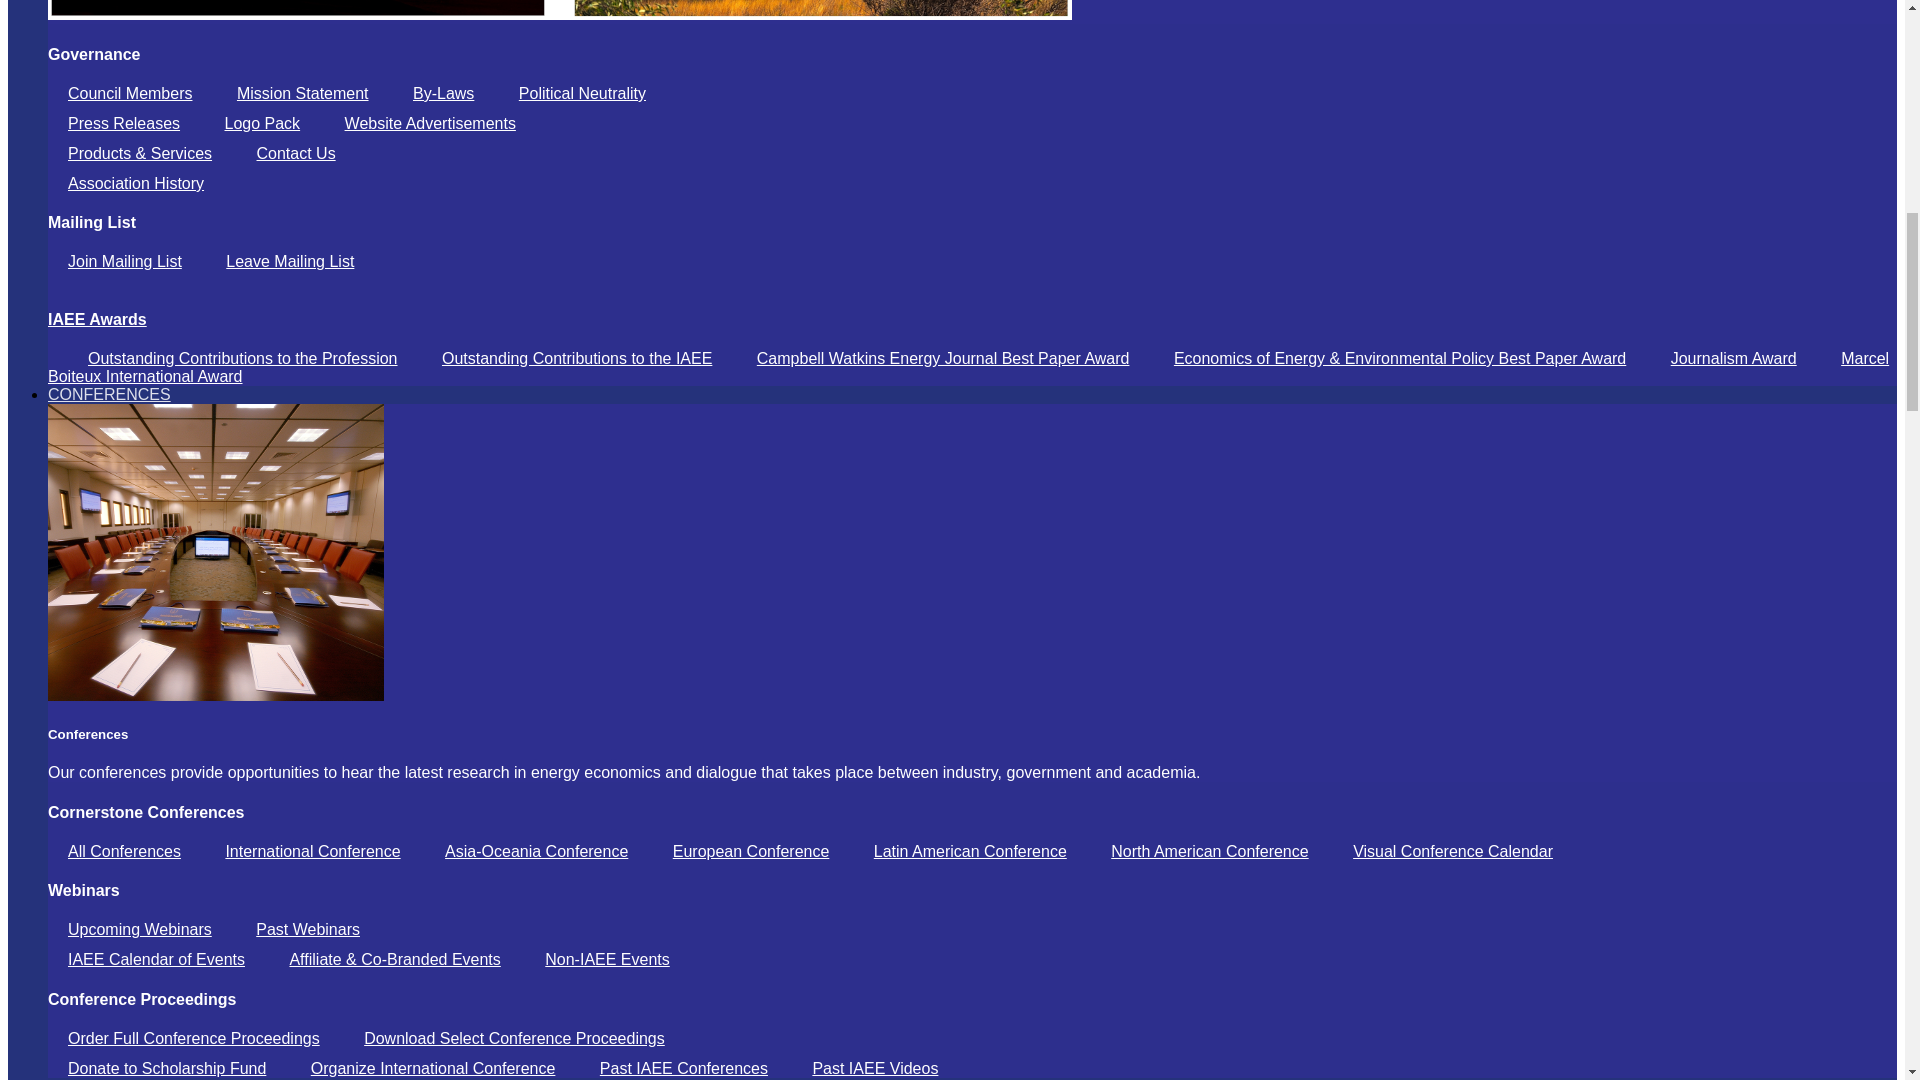 This screenshot has width=1920, height=1080. What do you see at coordinates (262, 122) in the screenshot?
I see `Logo Pack` at bounding box center [262, 122].